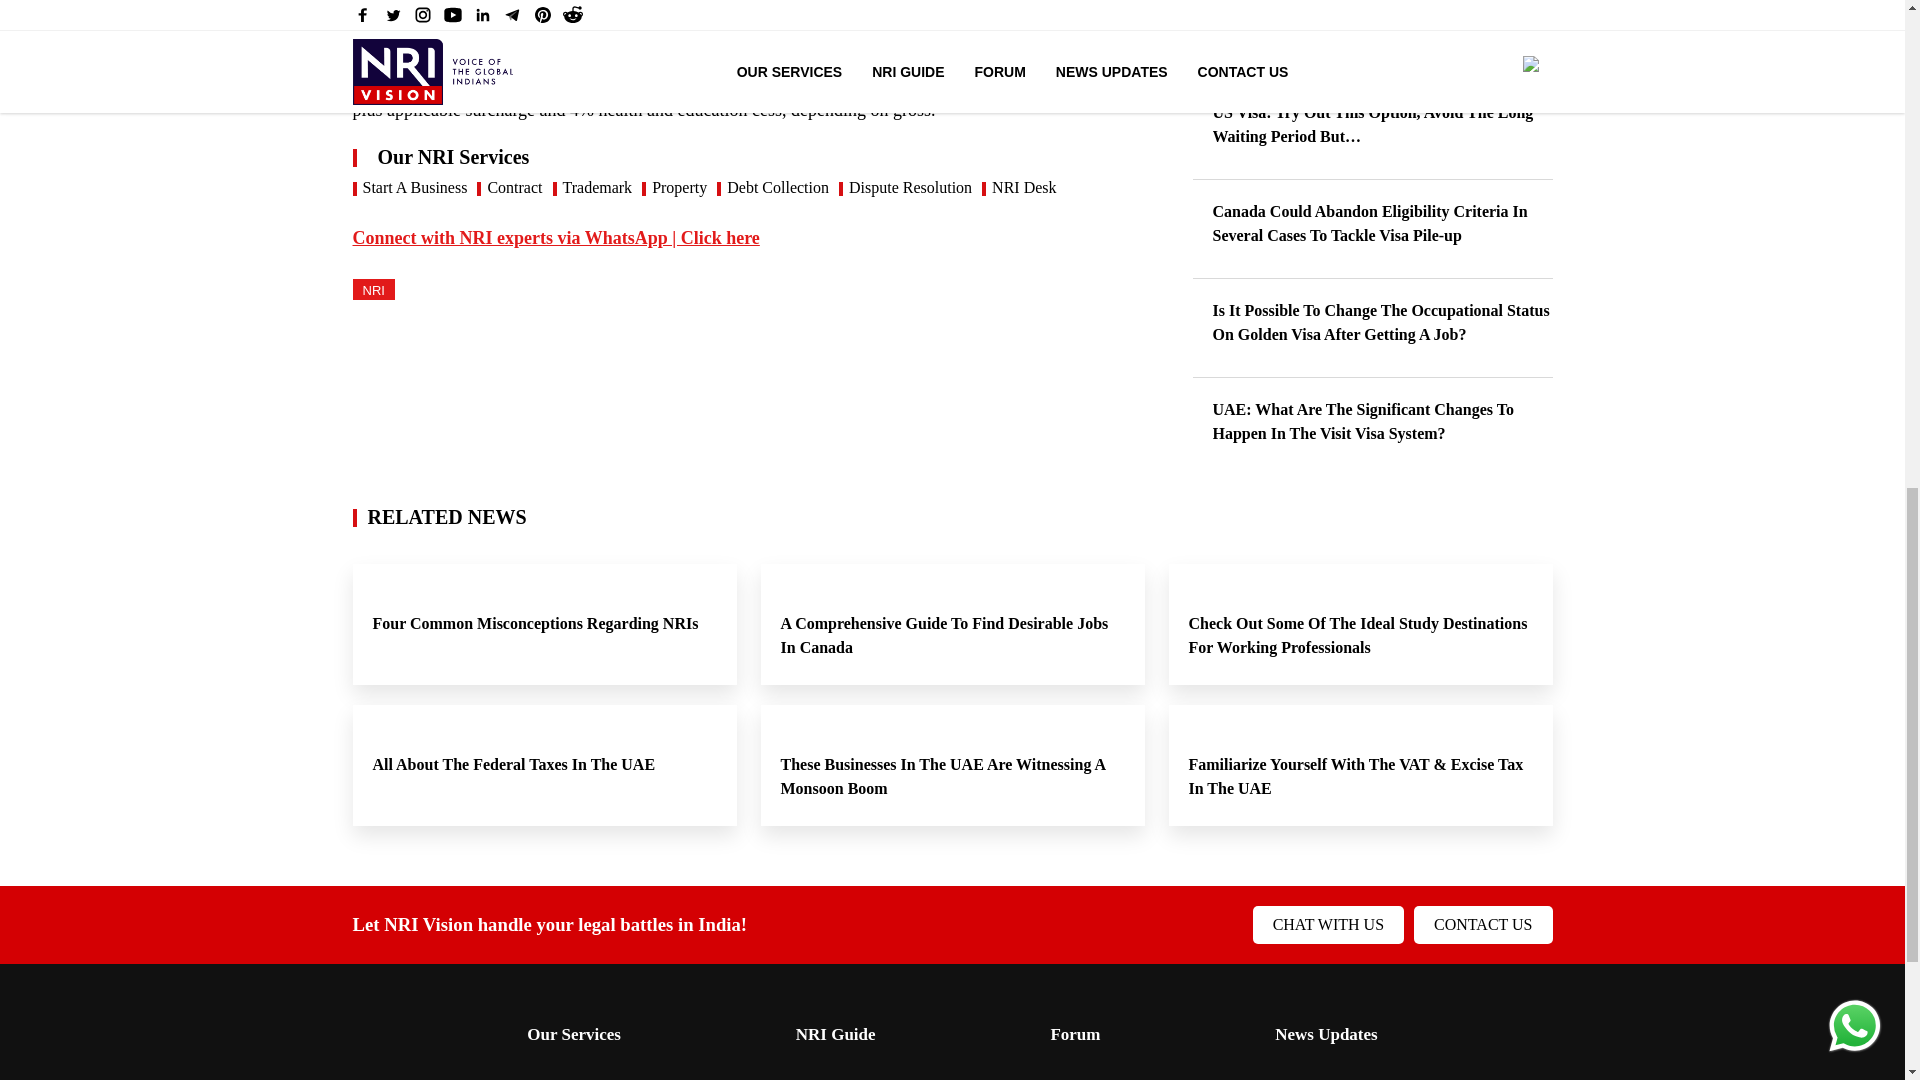 This screenshot has width=1920, height=1080. What do you see at coordinates (414, 188) in the screenshot?
I see `Start A Business` at bounding box center [414, 188].